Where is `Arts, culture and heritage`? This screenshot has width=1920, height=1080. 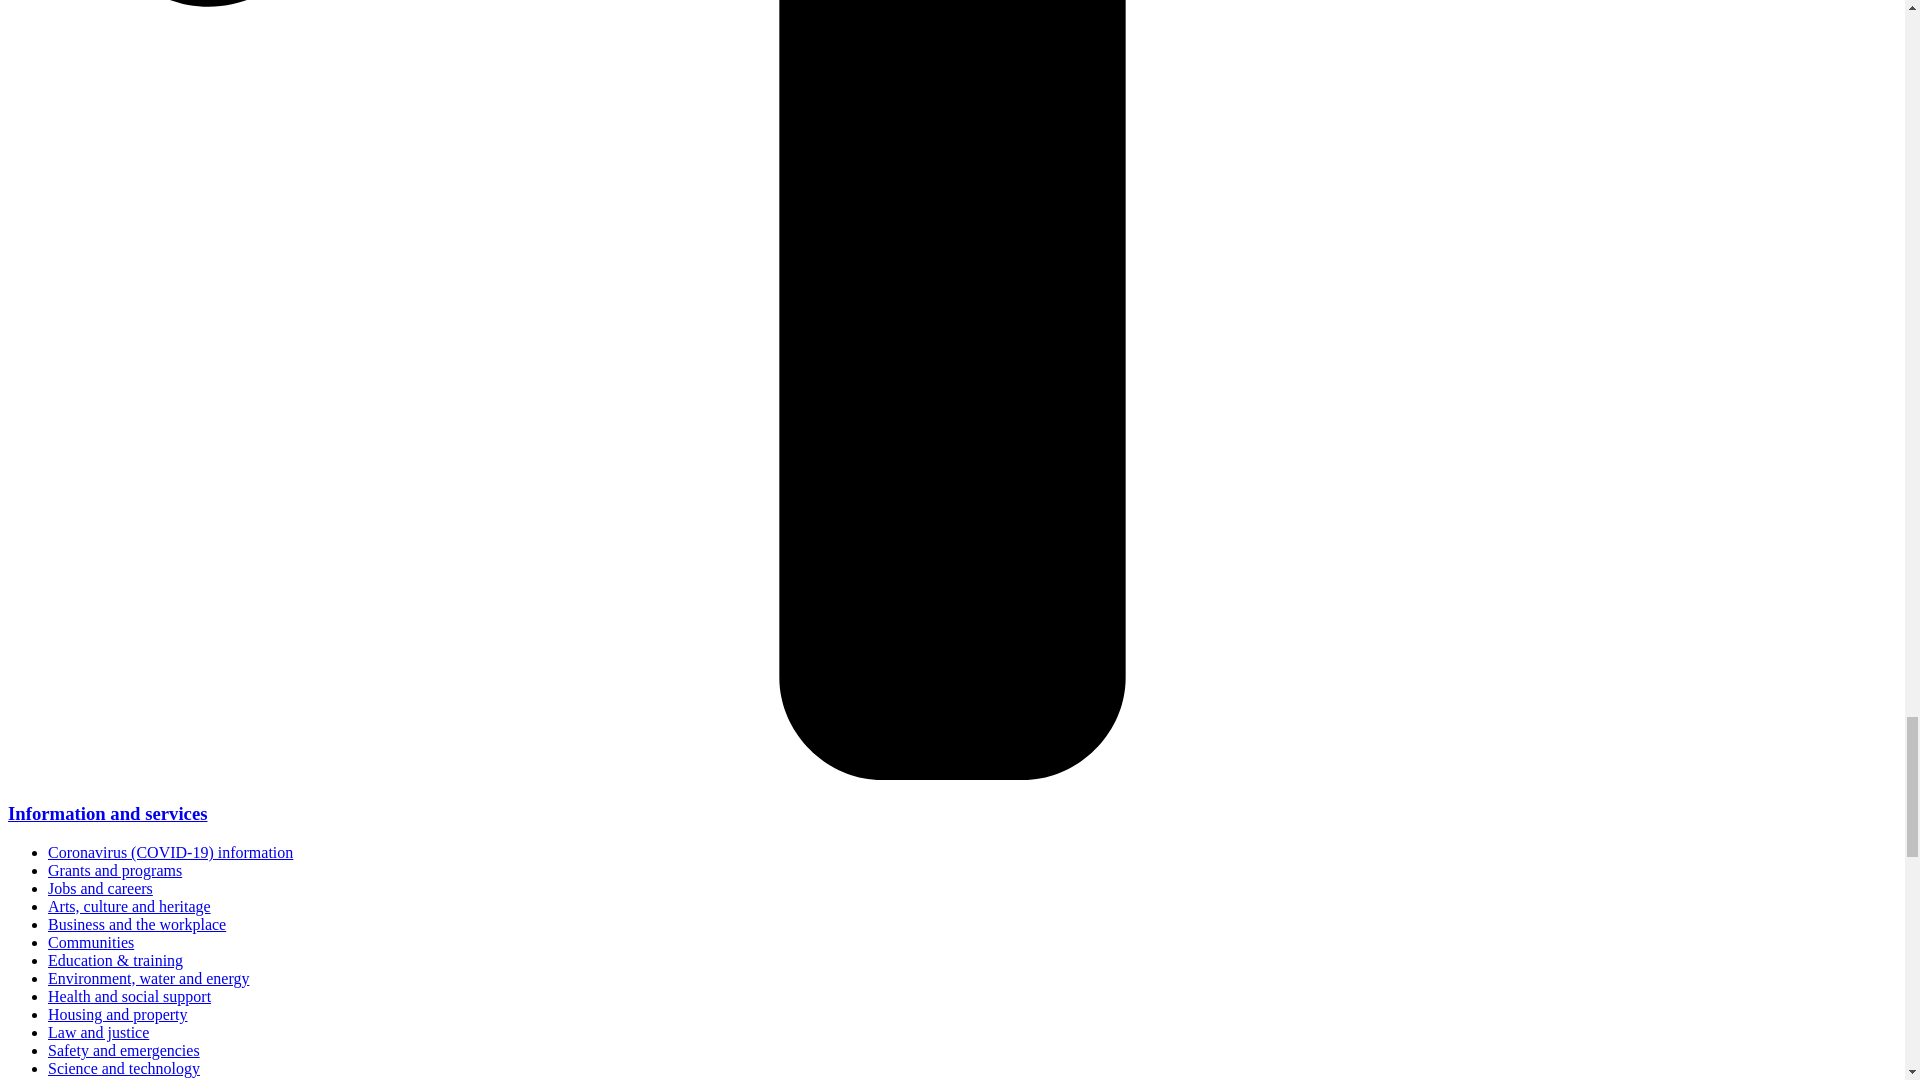
Arts, culture and heritage is located at coordinates (130, 906).